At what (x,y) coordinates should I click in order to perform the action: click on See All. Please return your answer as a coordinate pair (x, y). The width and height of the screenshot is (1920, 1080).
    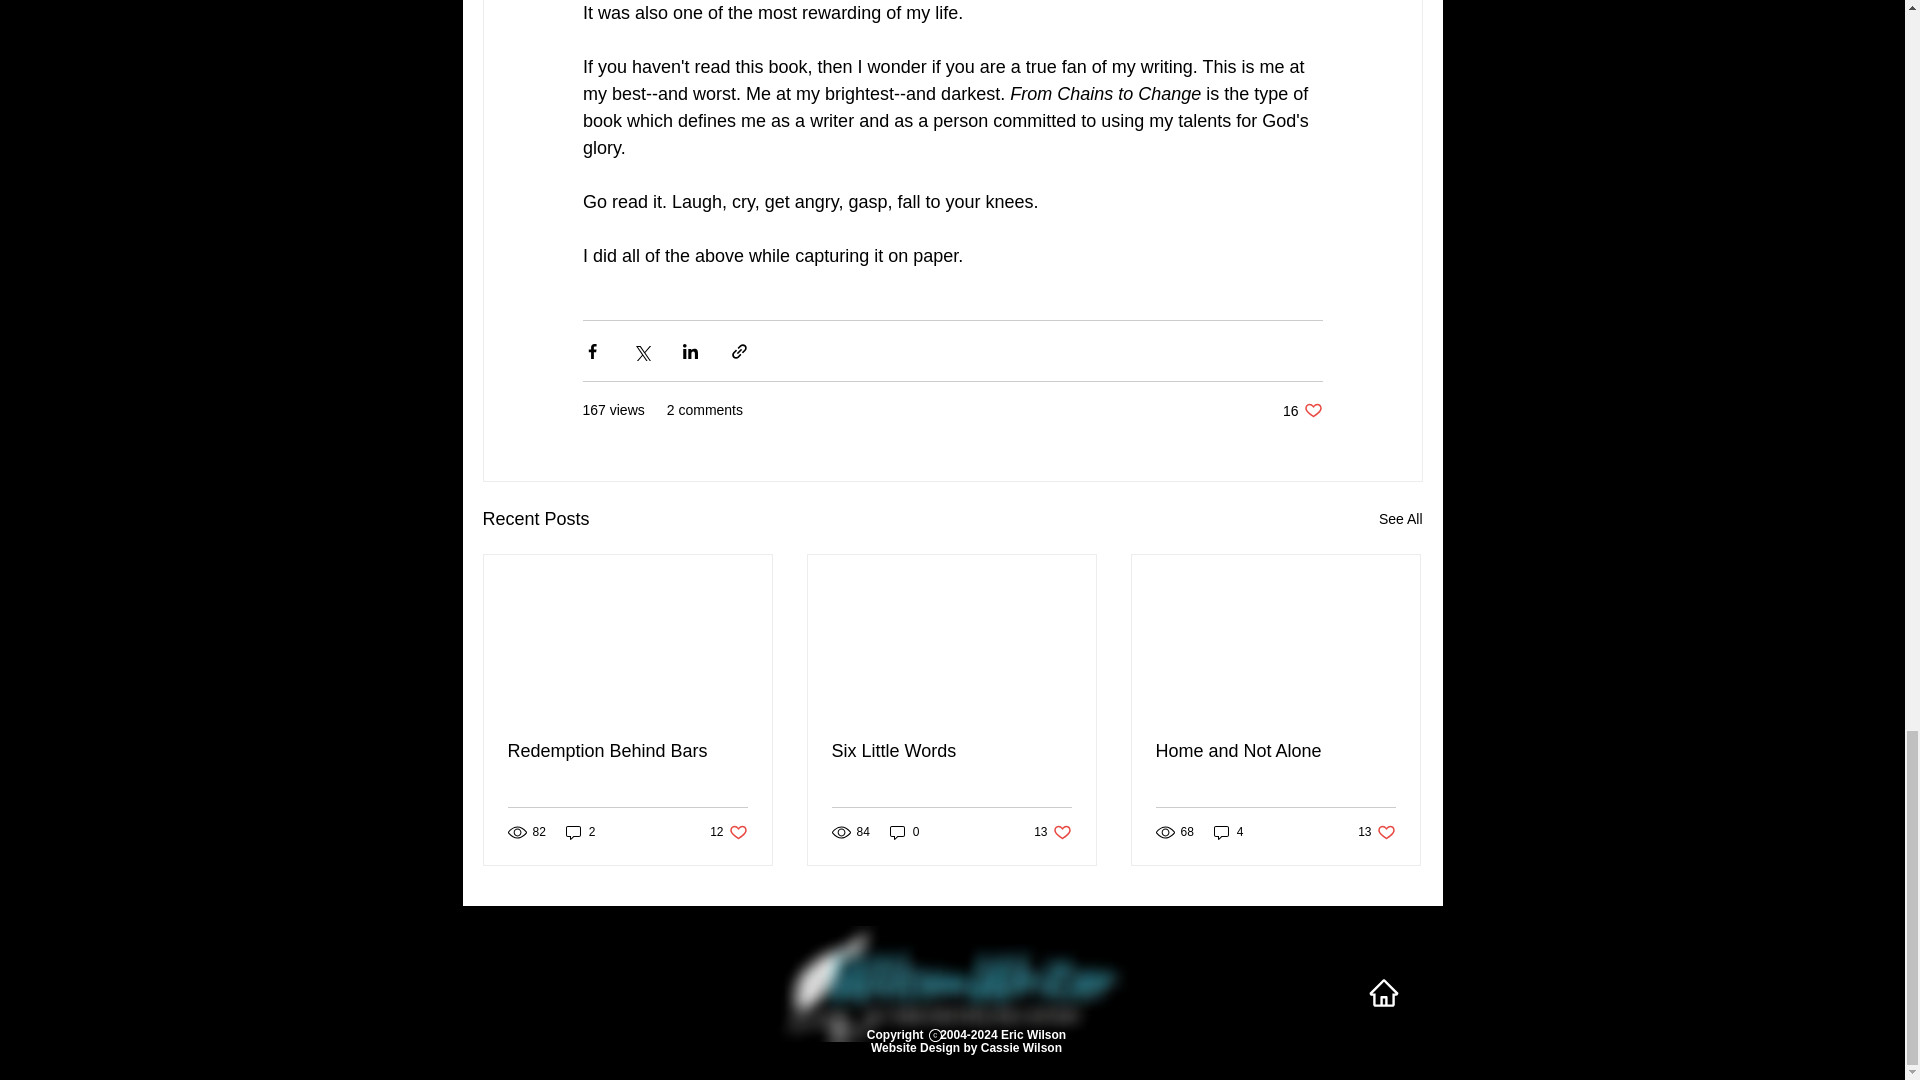
    Looking at the image, I should click on (728, 832).